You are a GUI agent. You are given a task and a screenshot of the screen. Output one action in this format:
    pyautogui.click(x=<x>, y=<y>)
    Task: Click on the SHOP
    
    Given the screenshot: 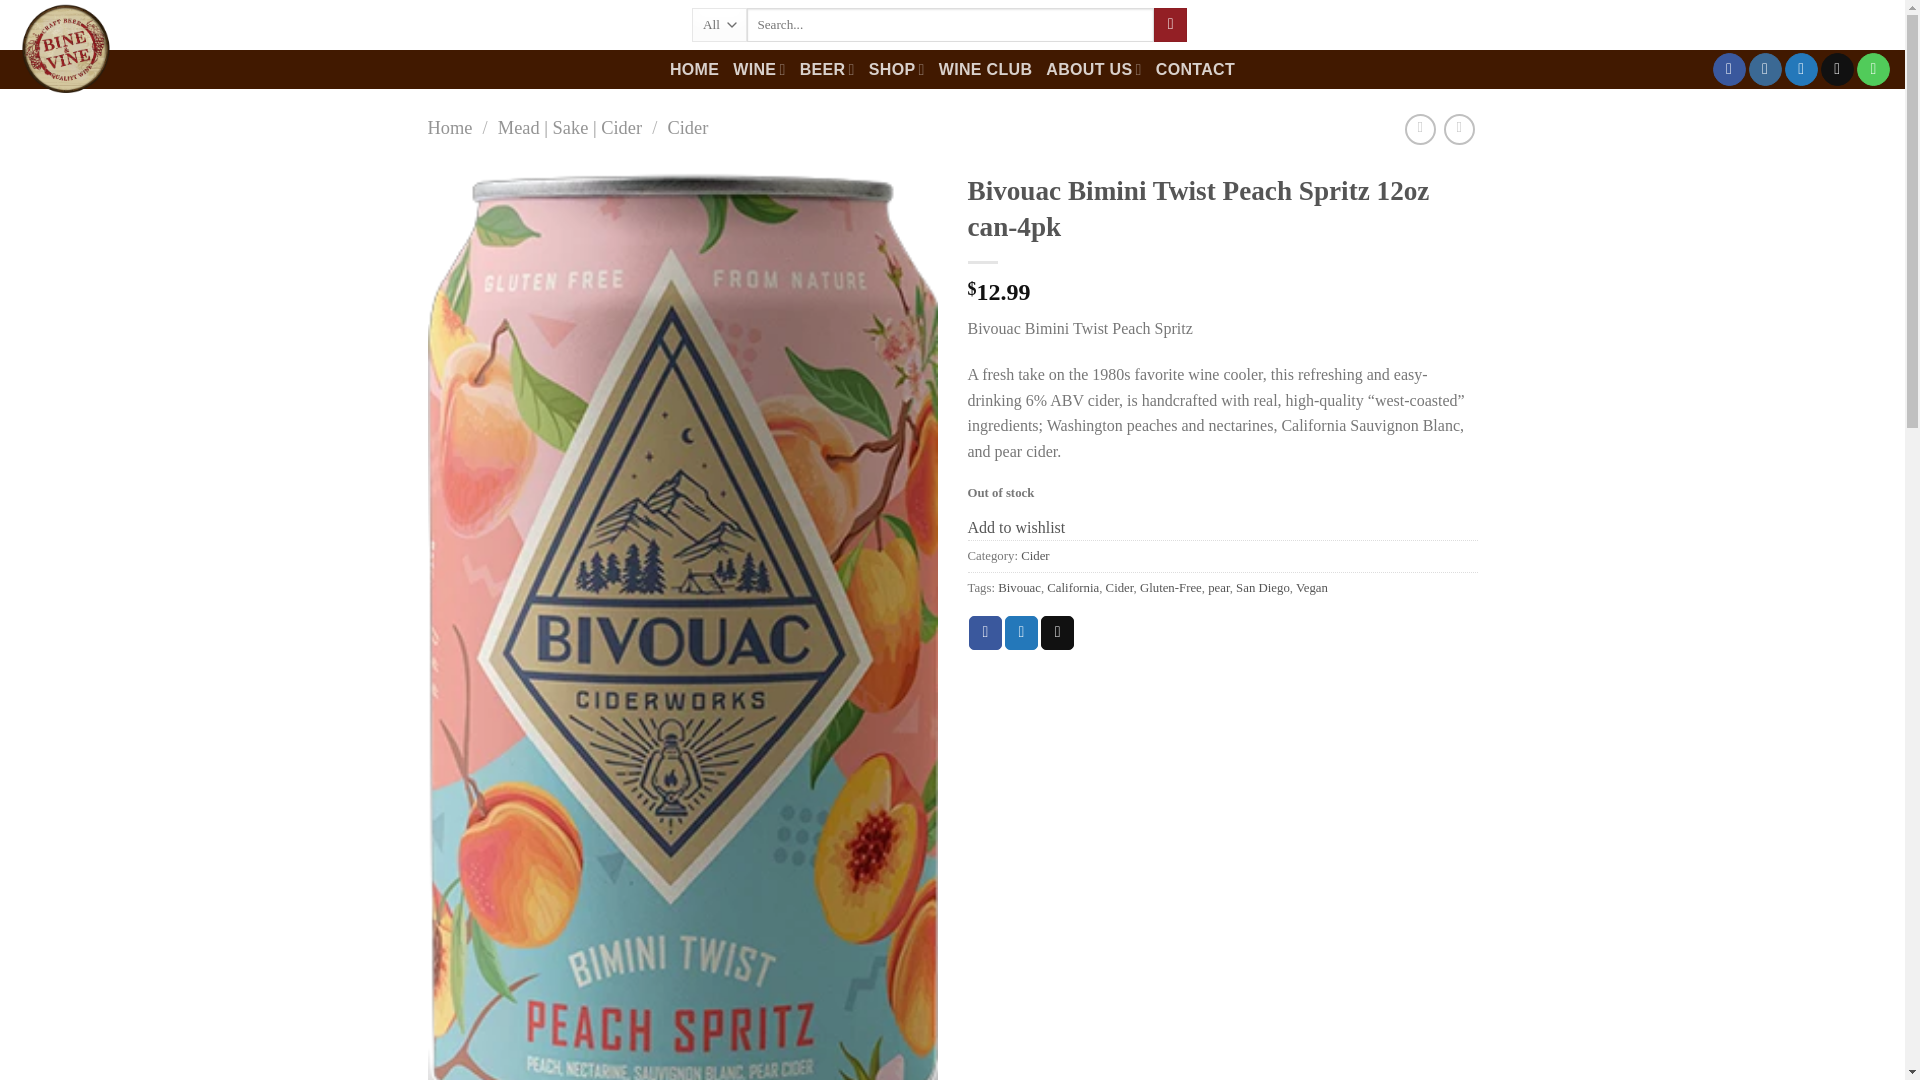 What is the action you would take?
    pyautogui.click(x=897, y=68)
    